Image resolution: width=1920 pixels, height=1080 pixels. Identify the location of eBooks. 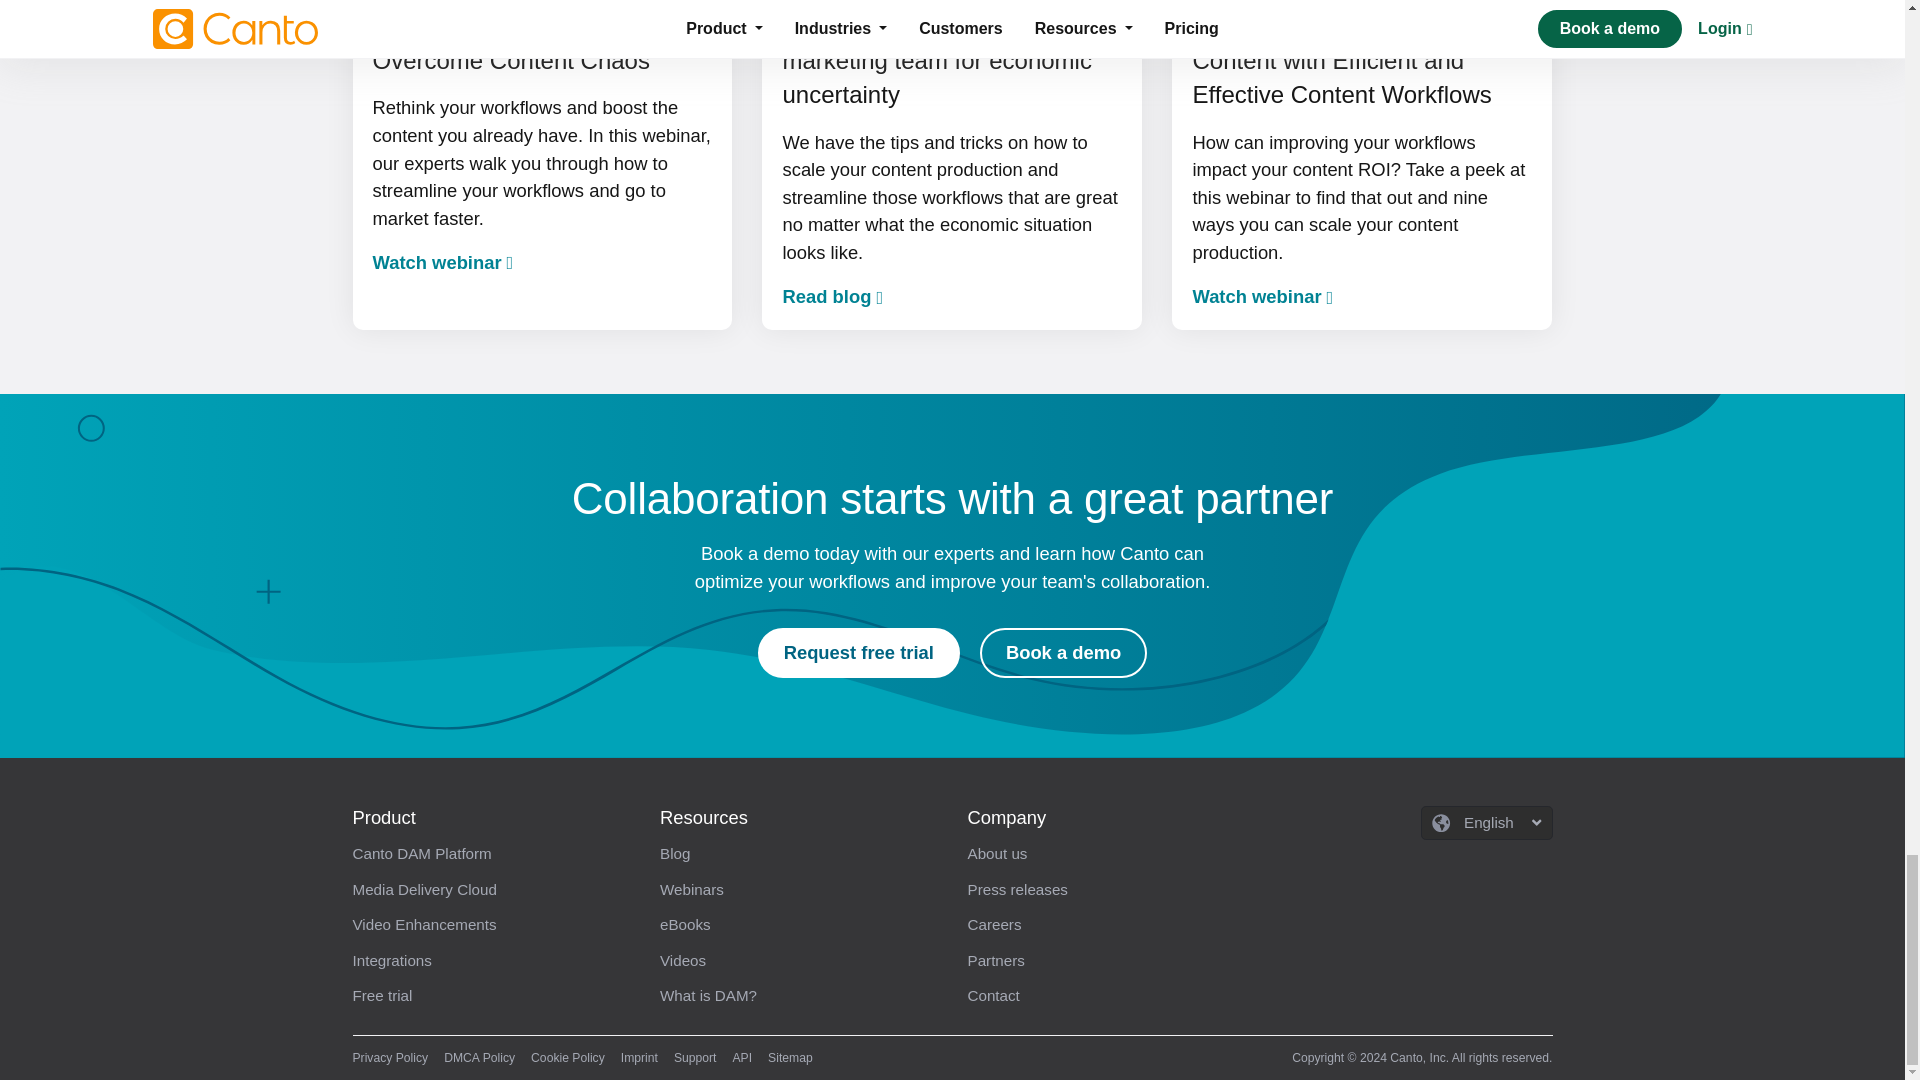
(799, 926).